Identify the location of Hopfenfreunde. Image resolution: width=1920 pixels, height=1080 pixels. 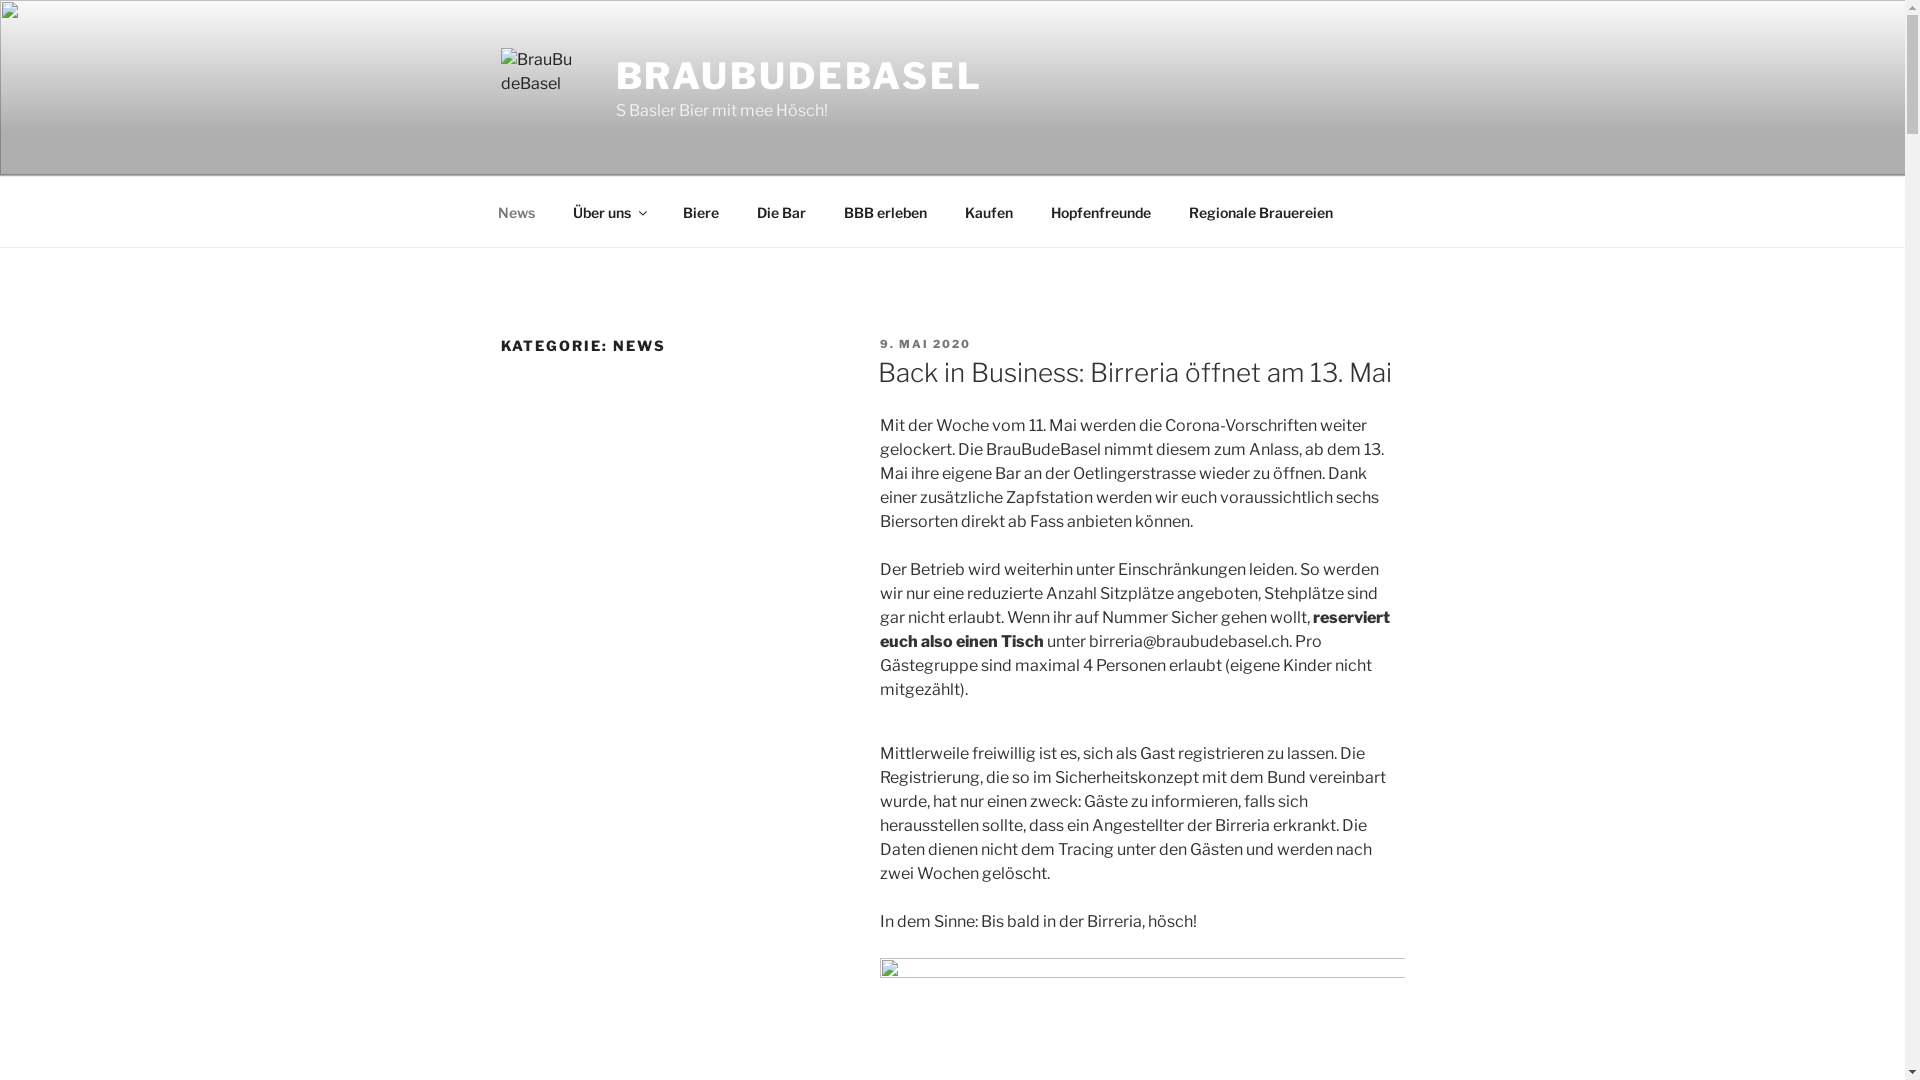
(1102, 212).